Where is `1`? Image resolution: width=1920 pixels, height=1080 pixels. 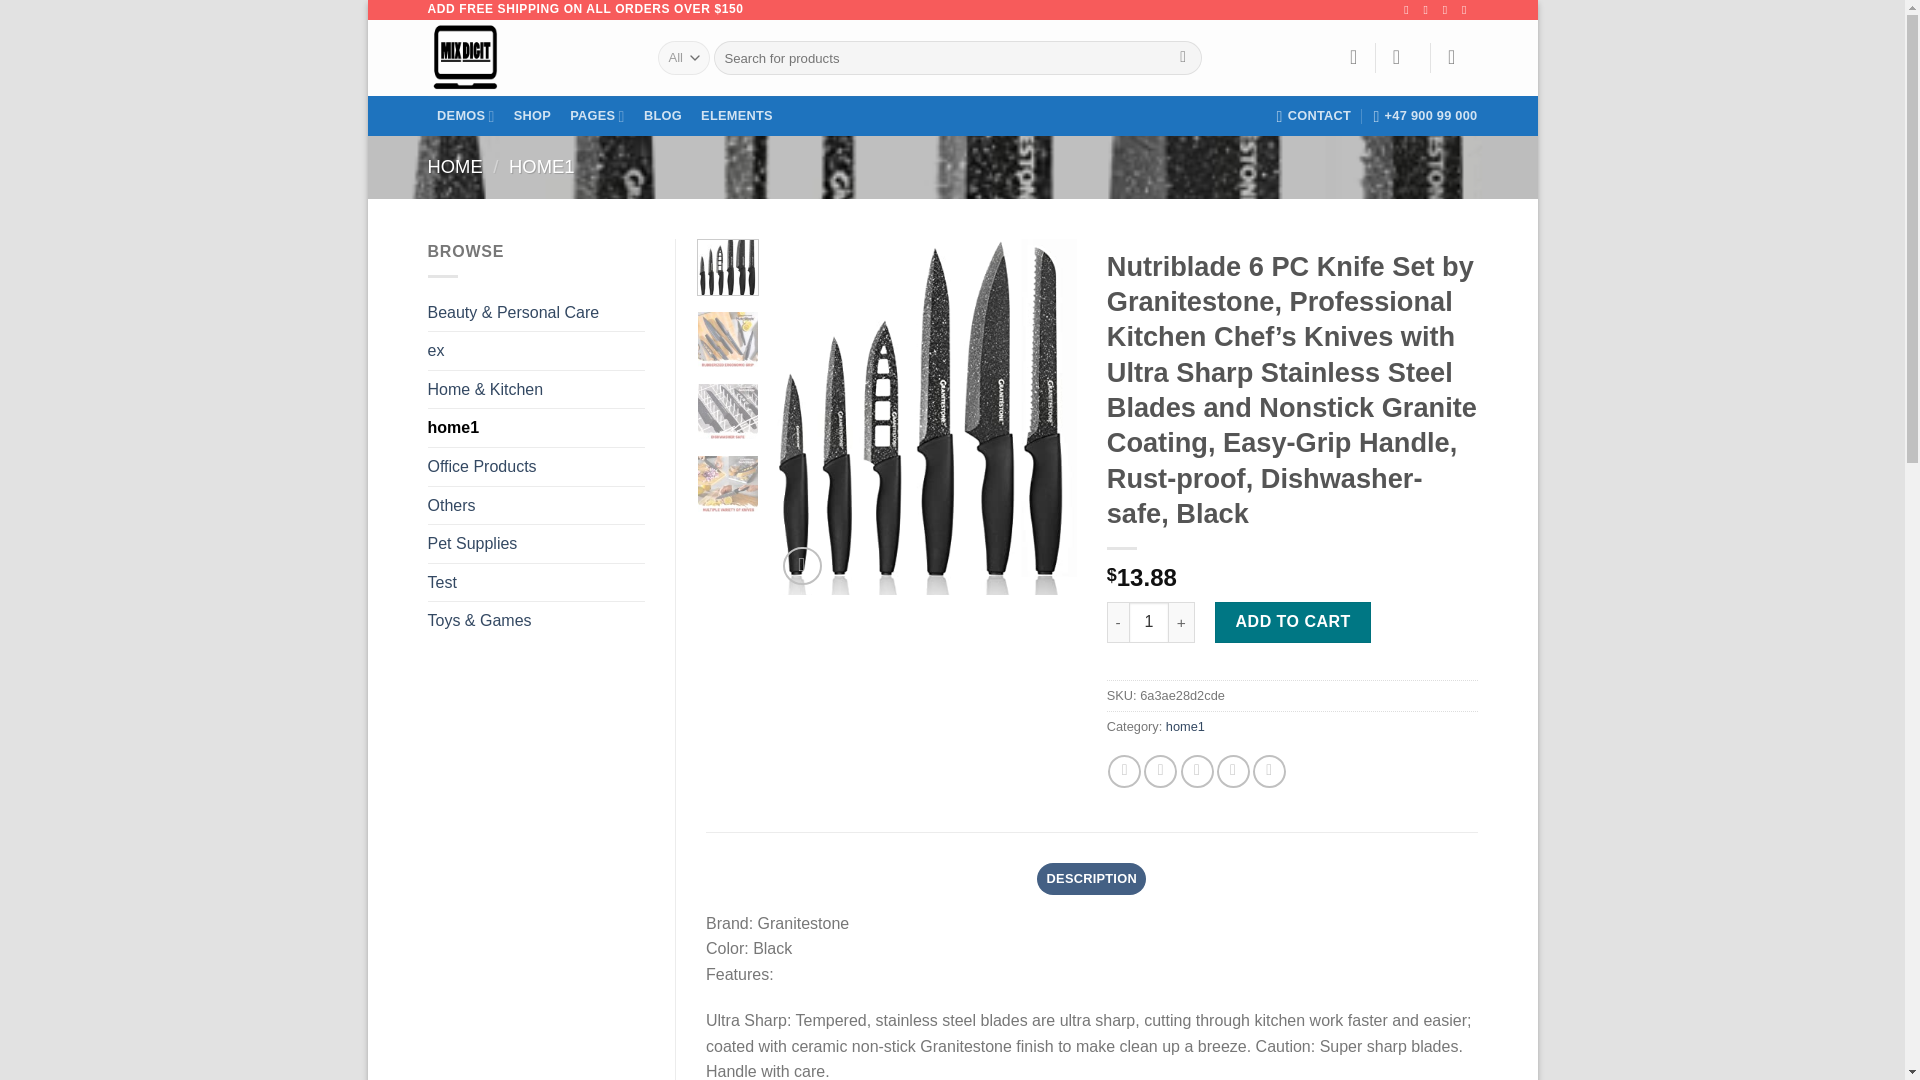
1 is located at coordinates (1148, 621).